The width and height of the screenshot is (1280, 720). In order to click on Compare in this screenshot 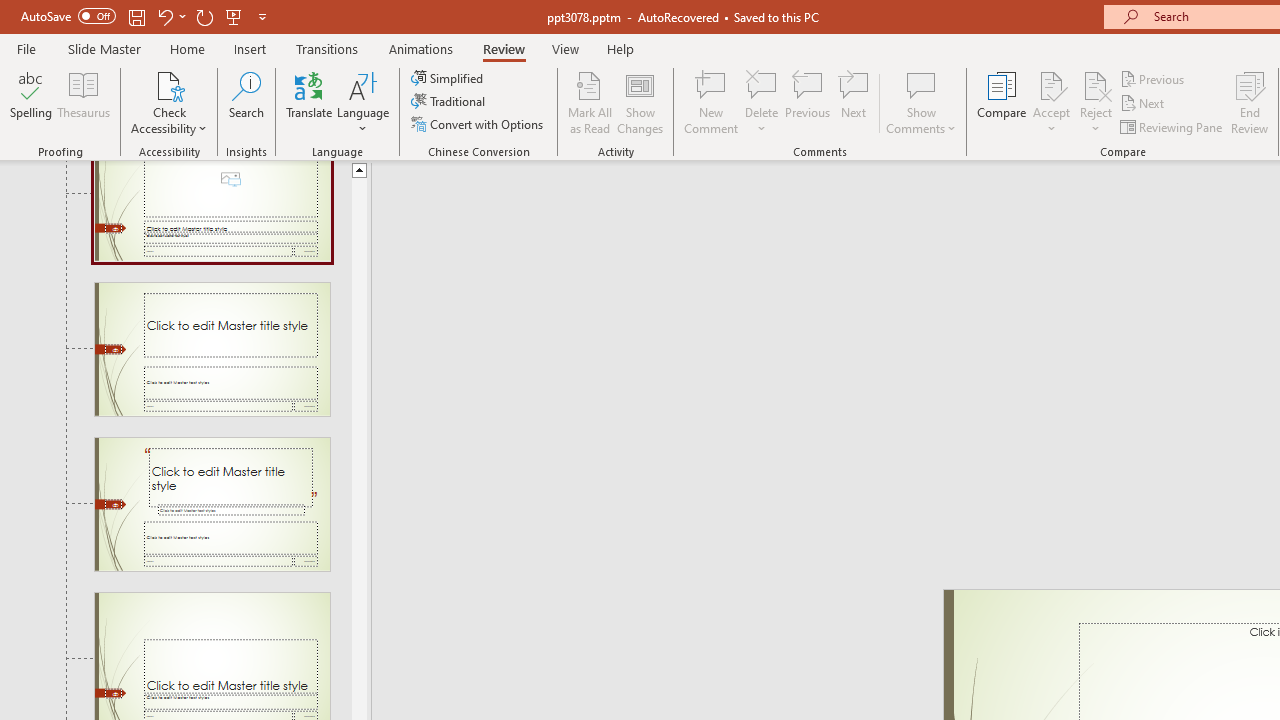, I will do `click(1002, 102)`.